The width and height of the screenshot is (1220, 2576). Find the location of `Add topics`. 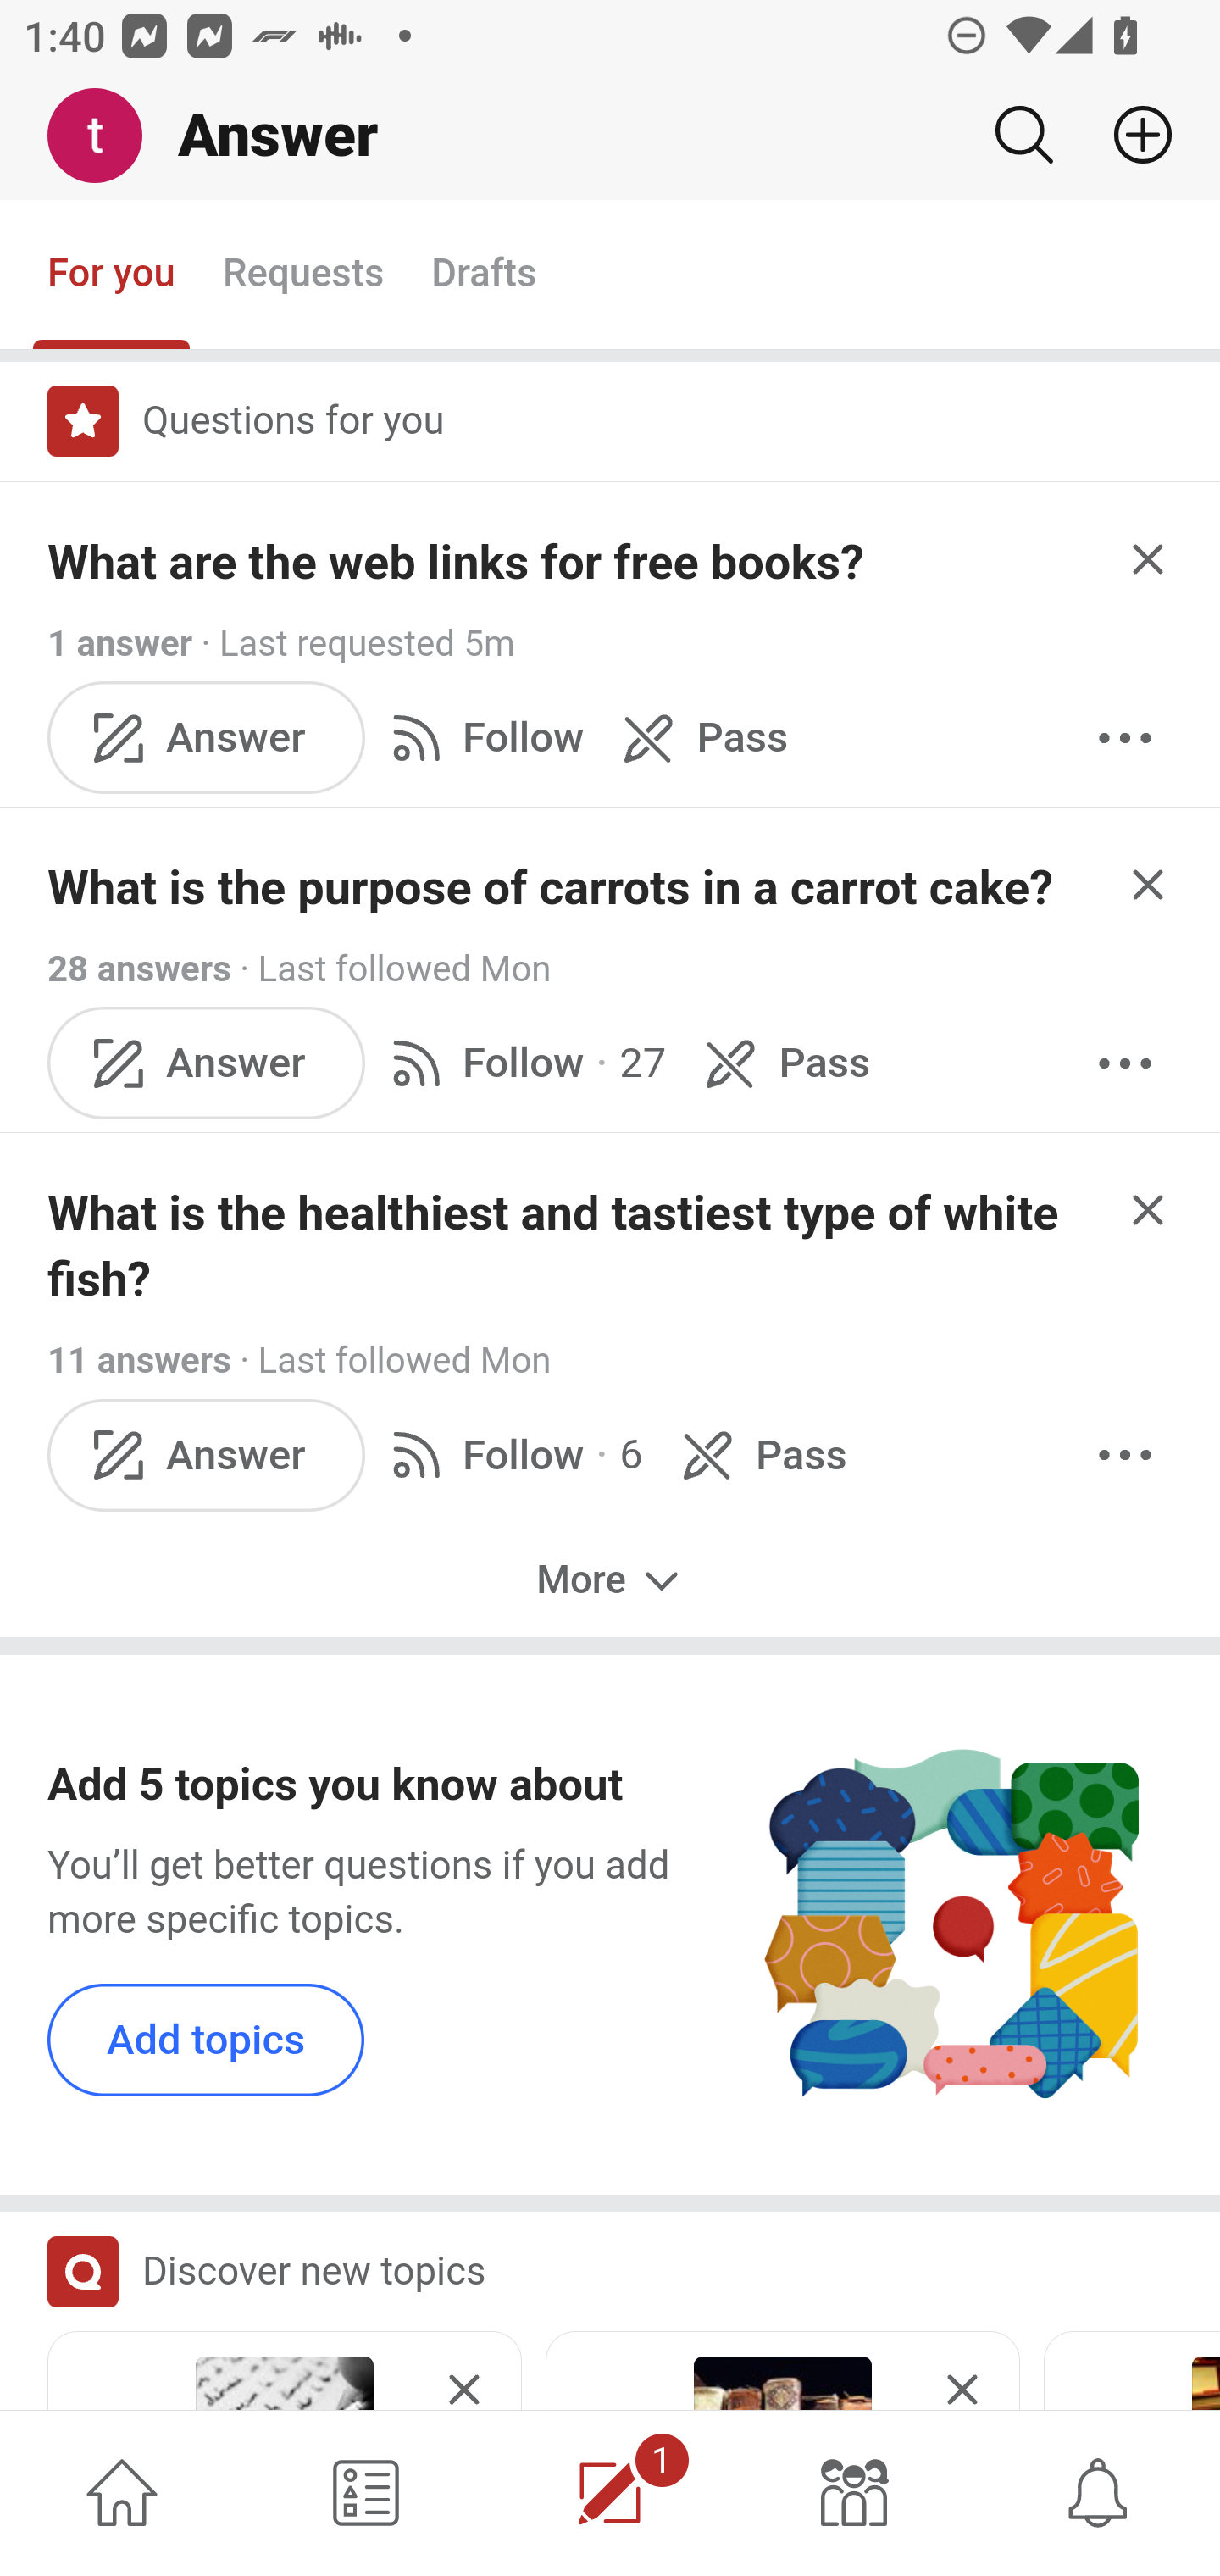

Add topics is located at coordinates (207, 2039).